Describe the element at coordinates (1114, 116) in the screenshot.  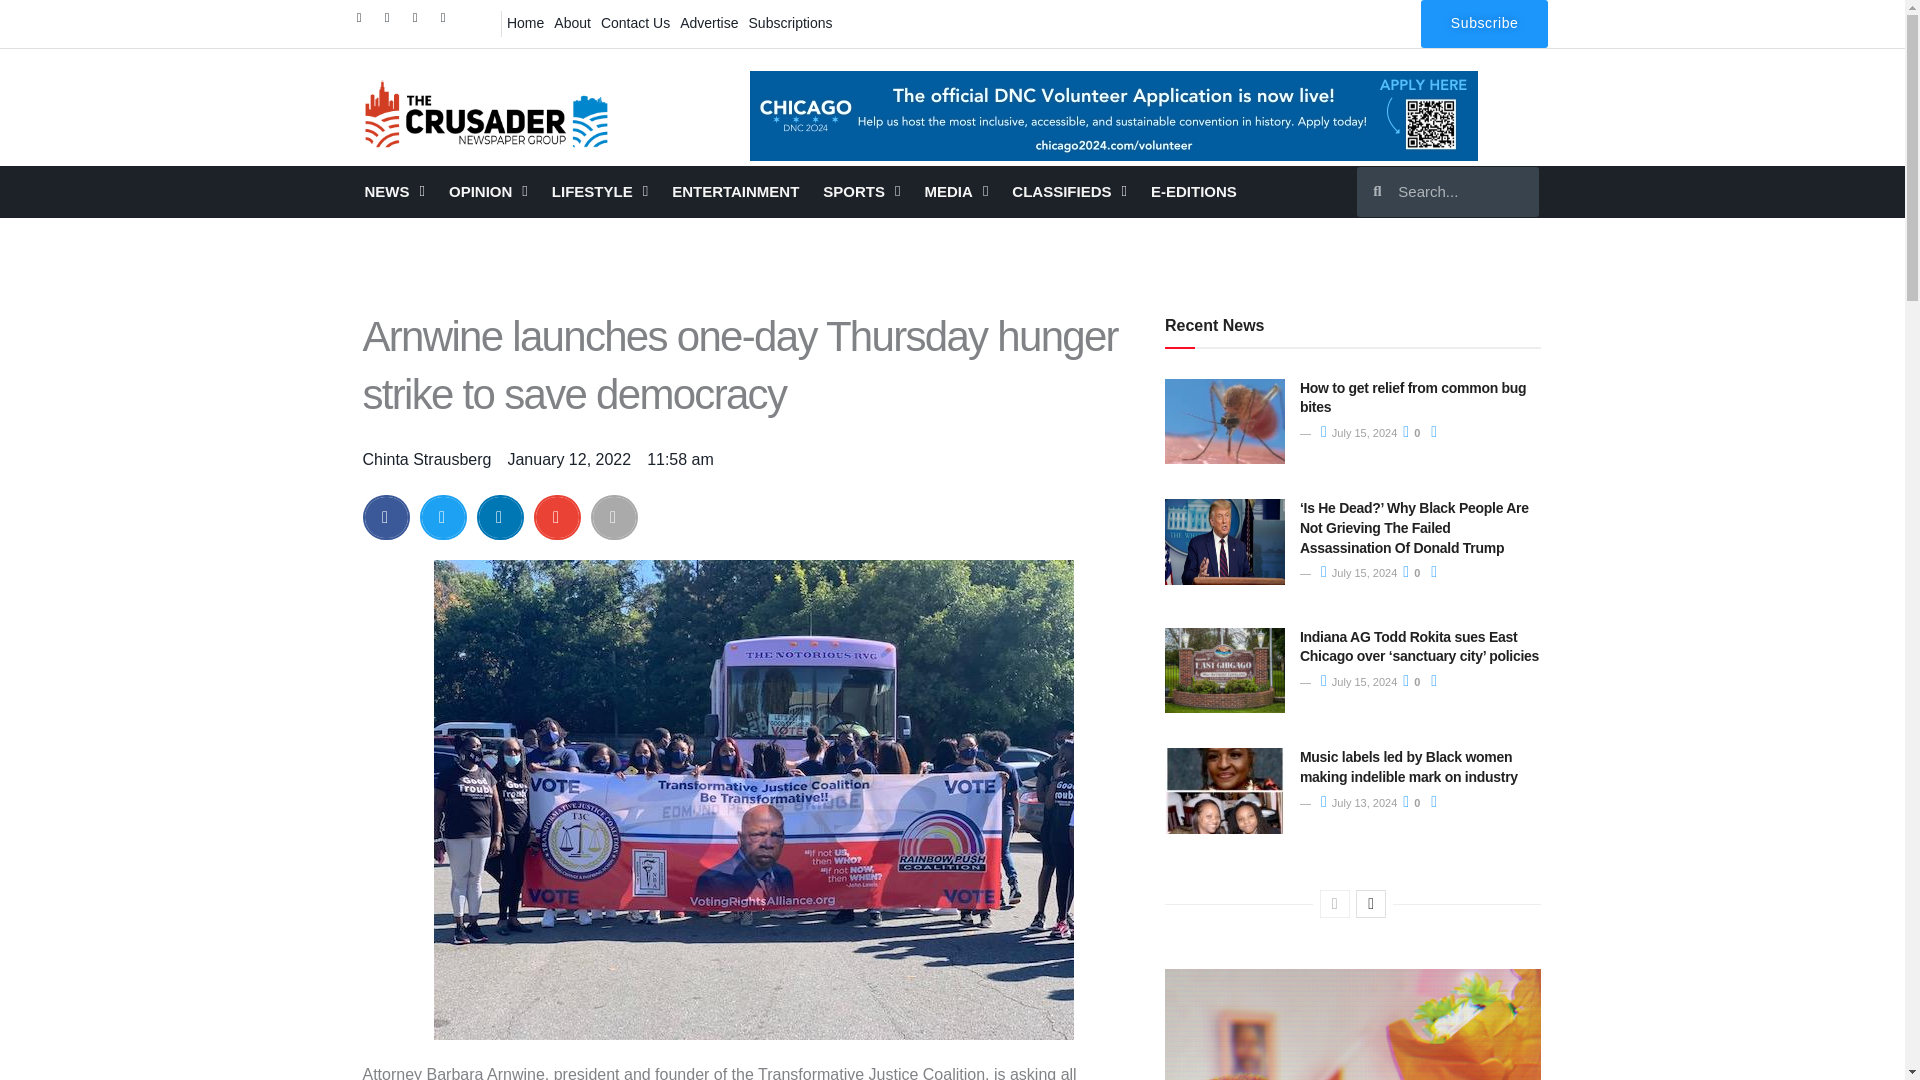
I see `DNC-Leaderboard--June Campaign 2024` at that location.